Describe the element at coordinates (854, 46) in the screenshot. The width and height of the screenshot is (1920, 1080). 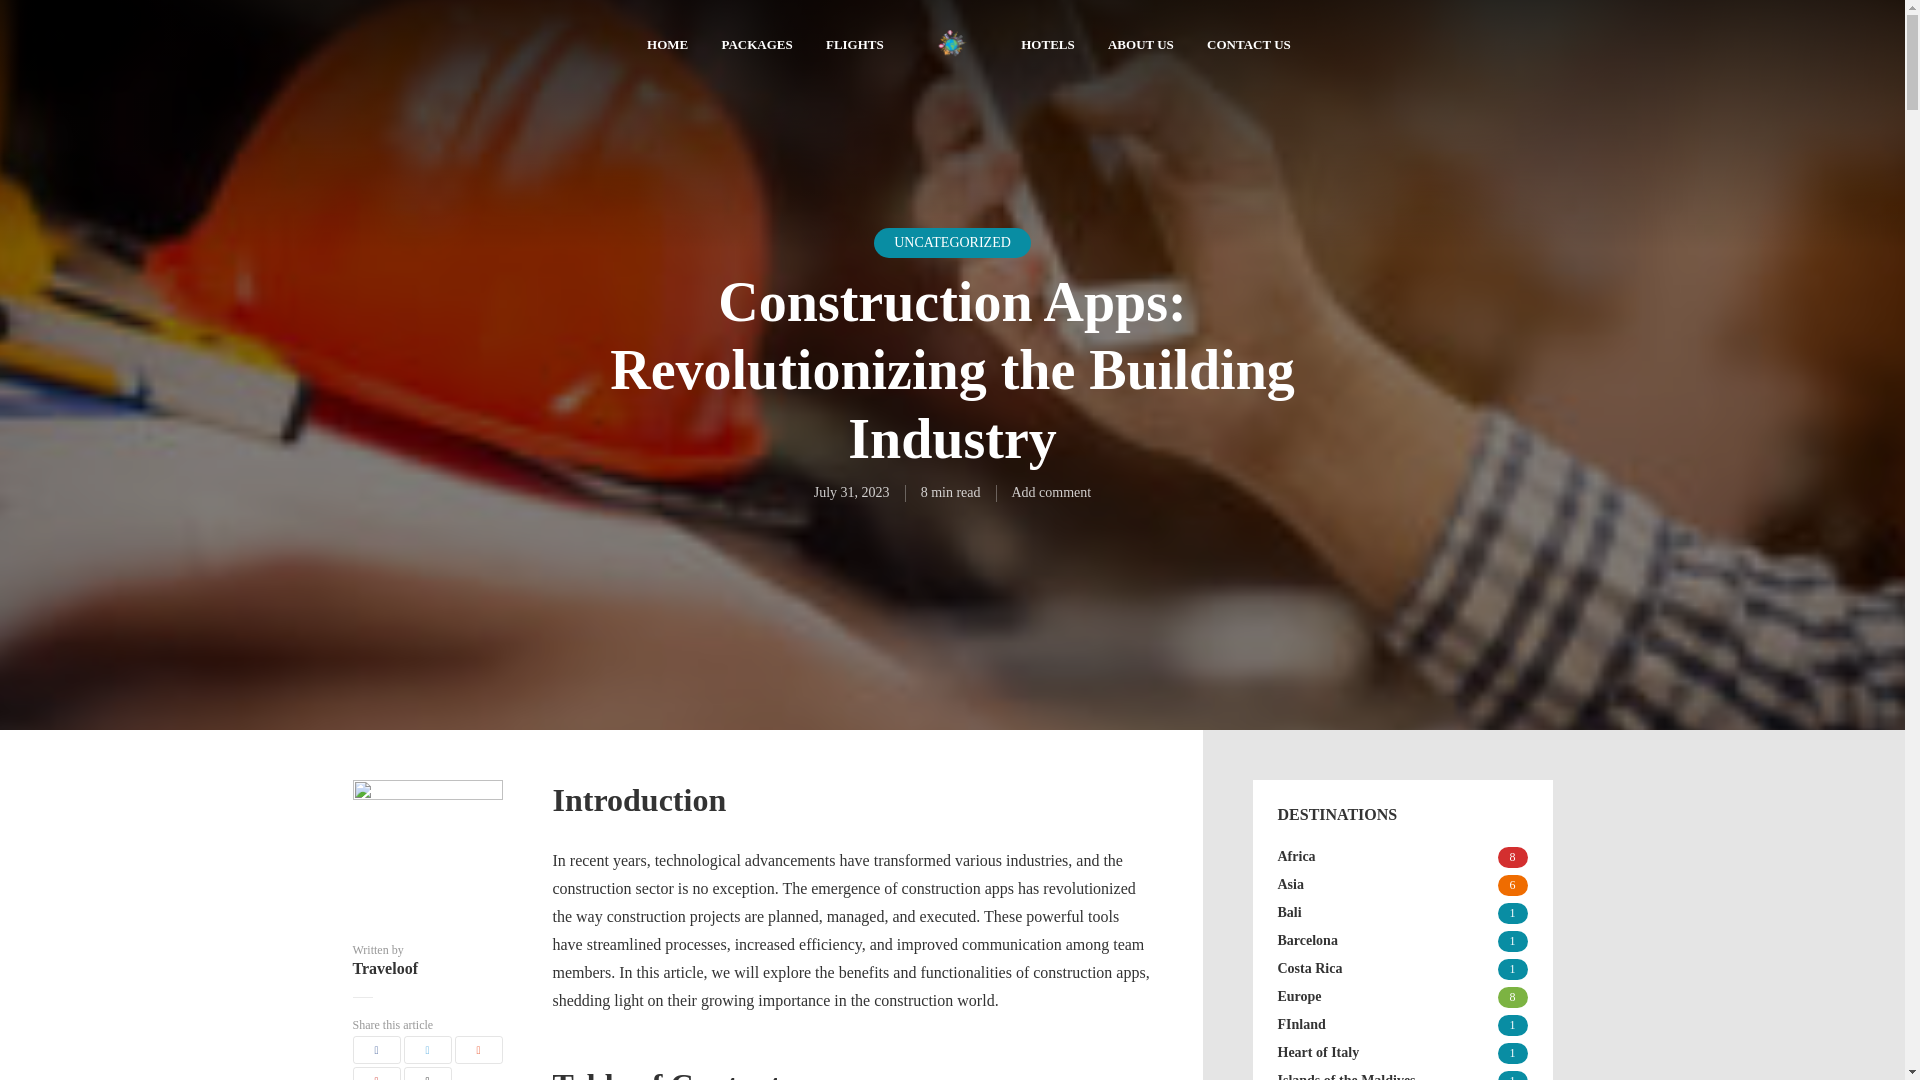
I see `FLIGHTS` at that location.